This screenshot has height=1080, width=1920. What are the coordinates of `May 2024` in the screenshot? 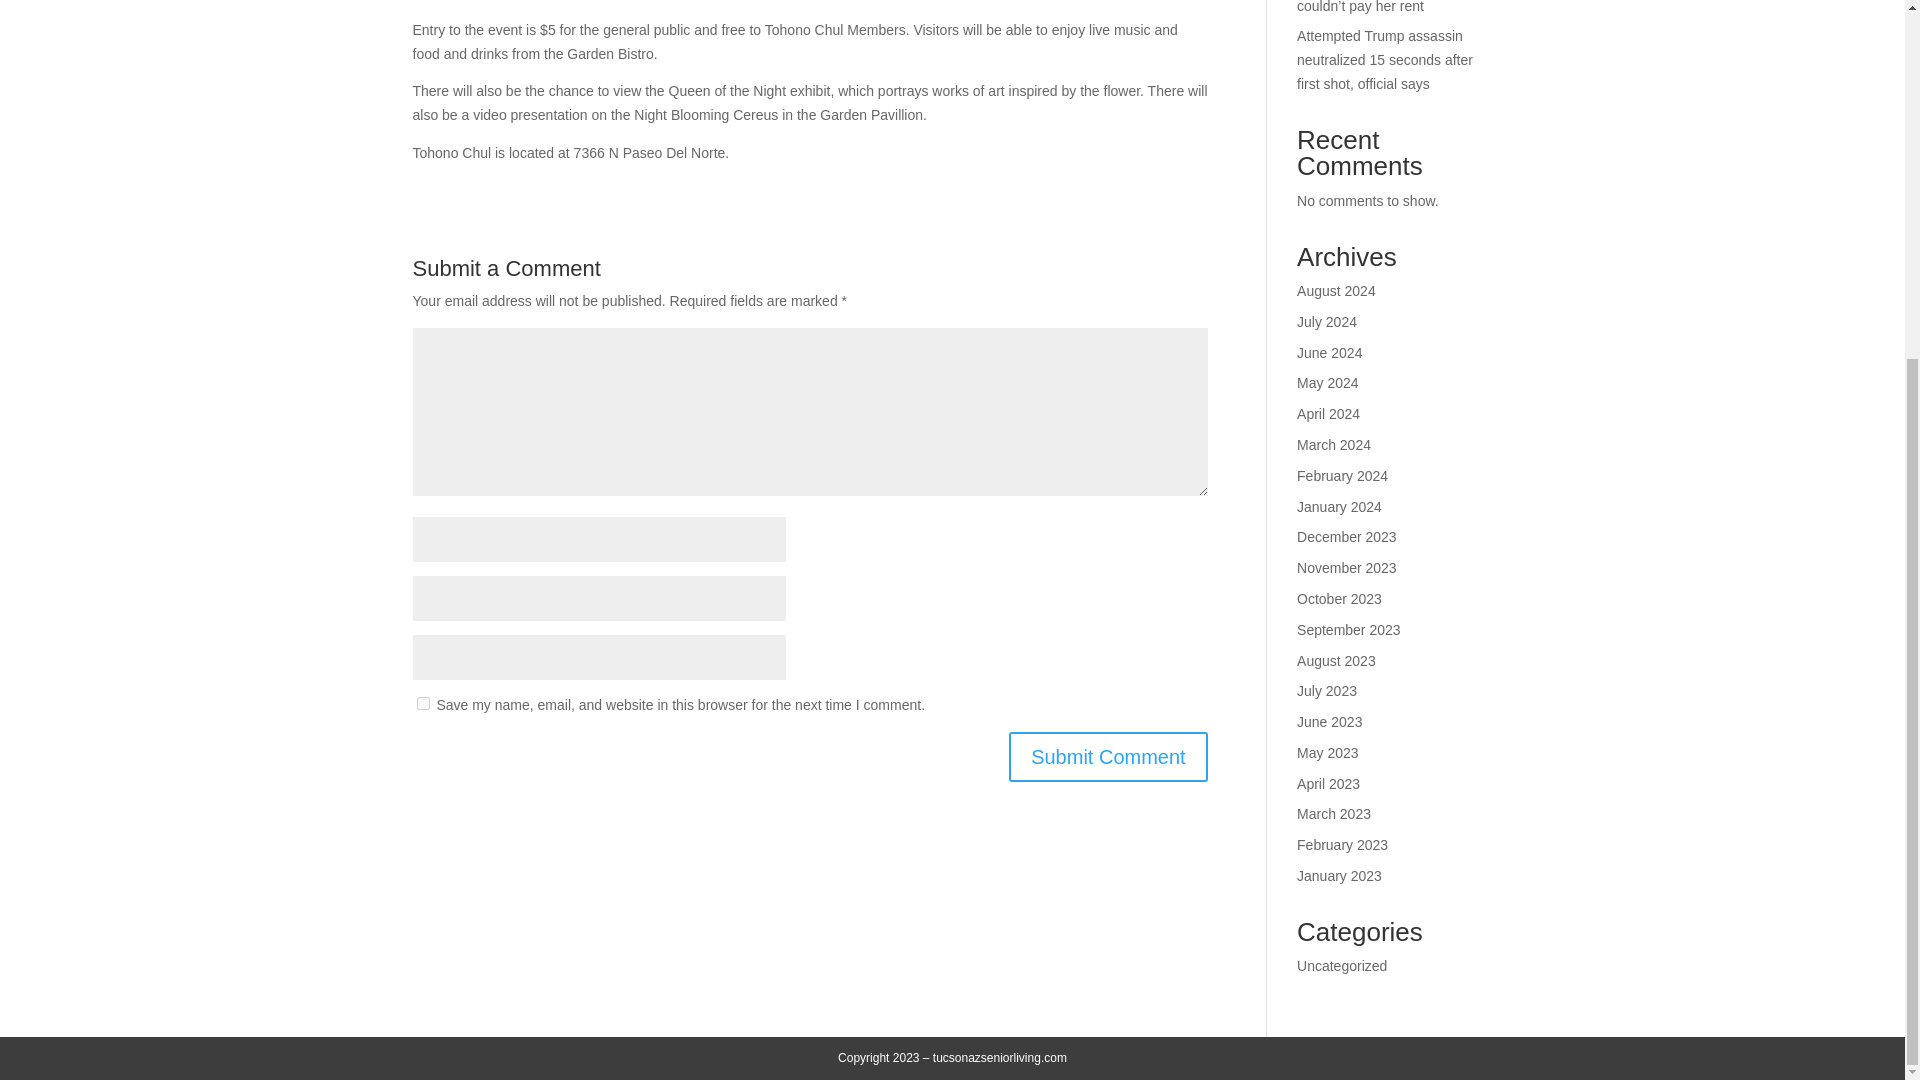 It's located at (1327, 382).